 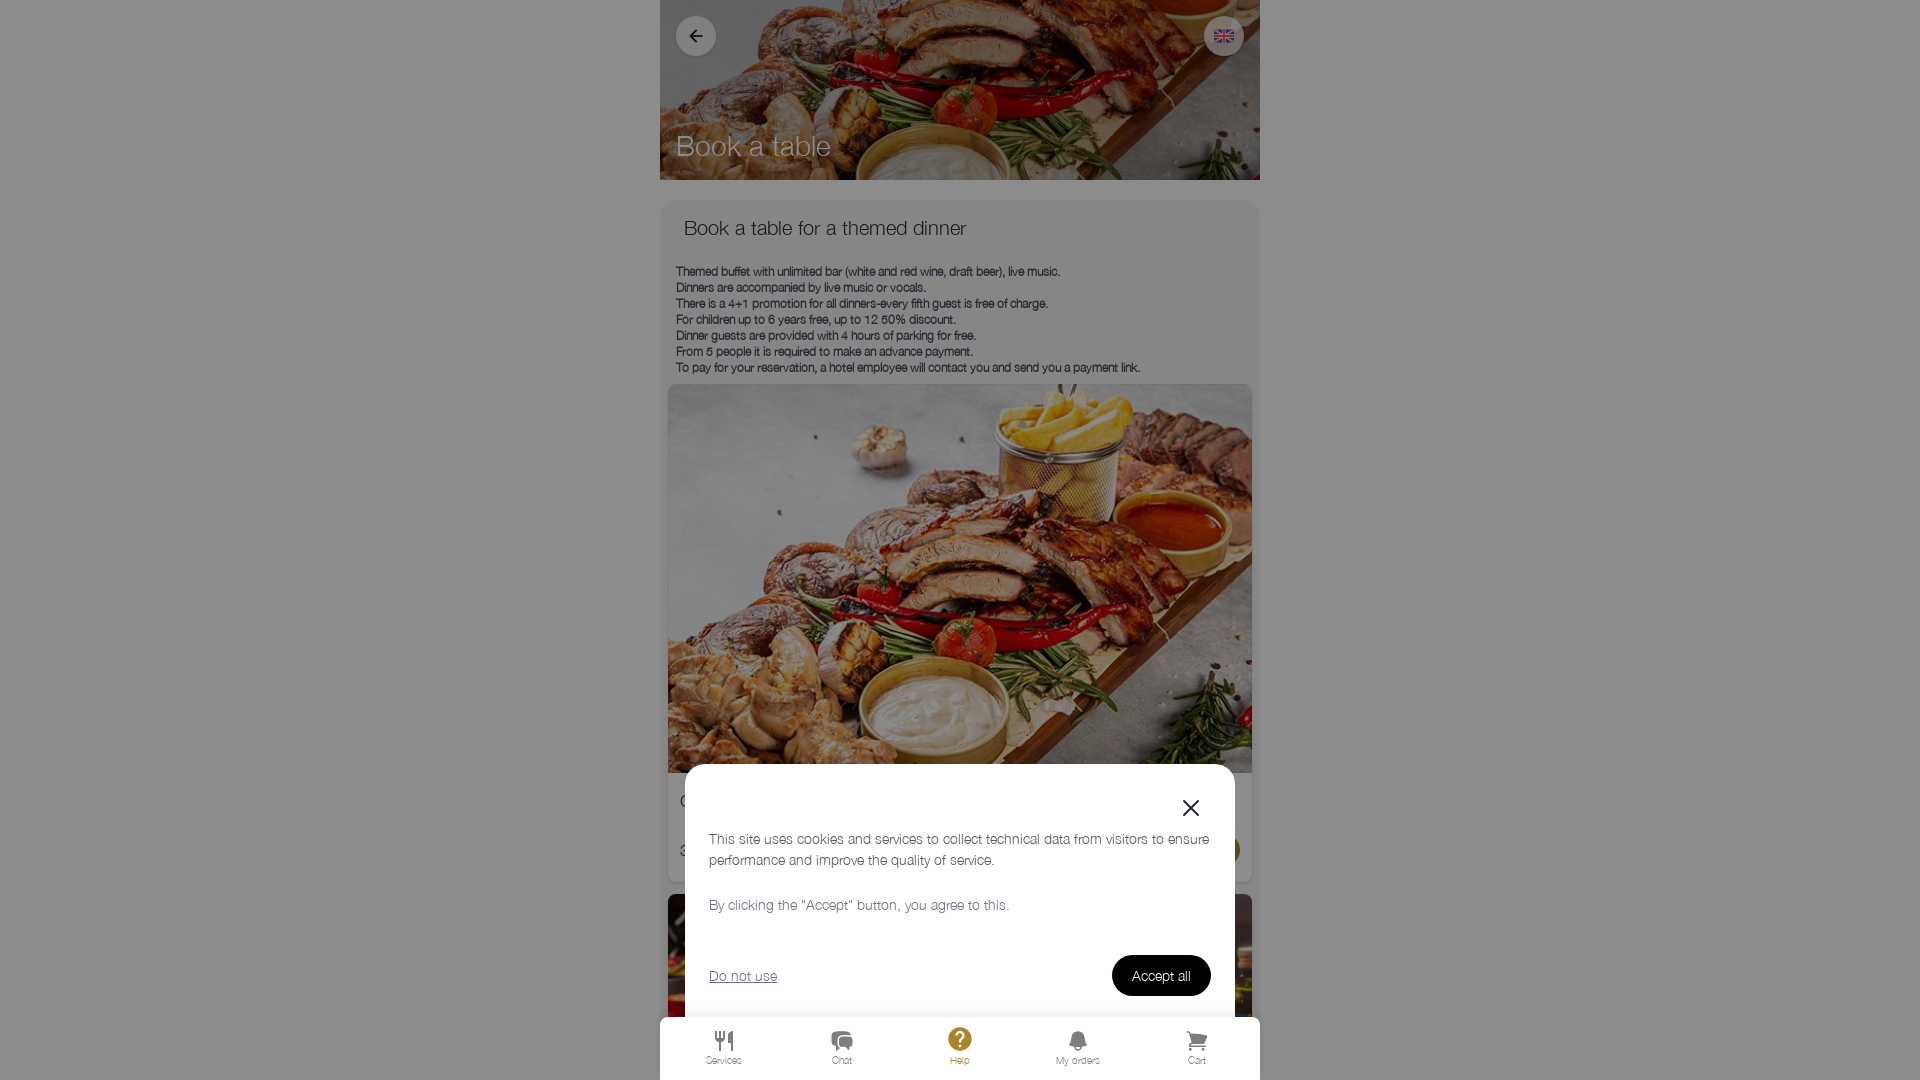 I want to click on Accept all, so click(x=1162, y=976).